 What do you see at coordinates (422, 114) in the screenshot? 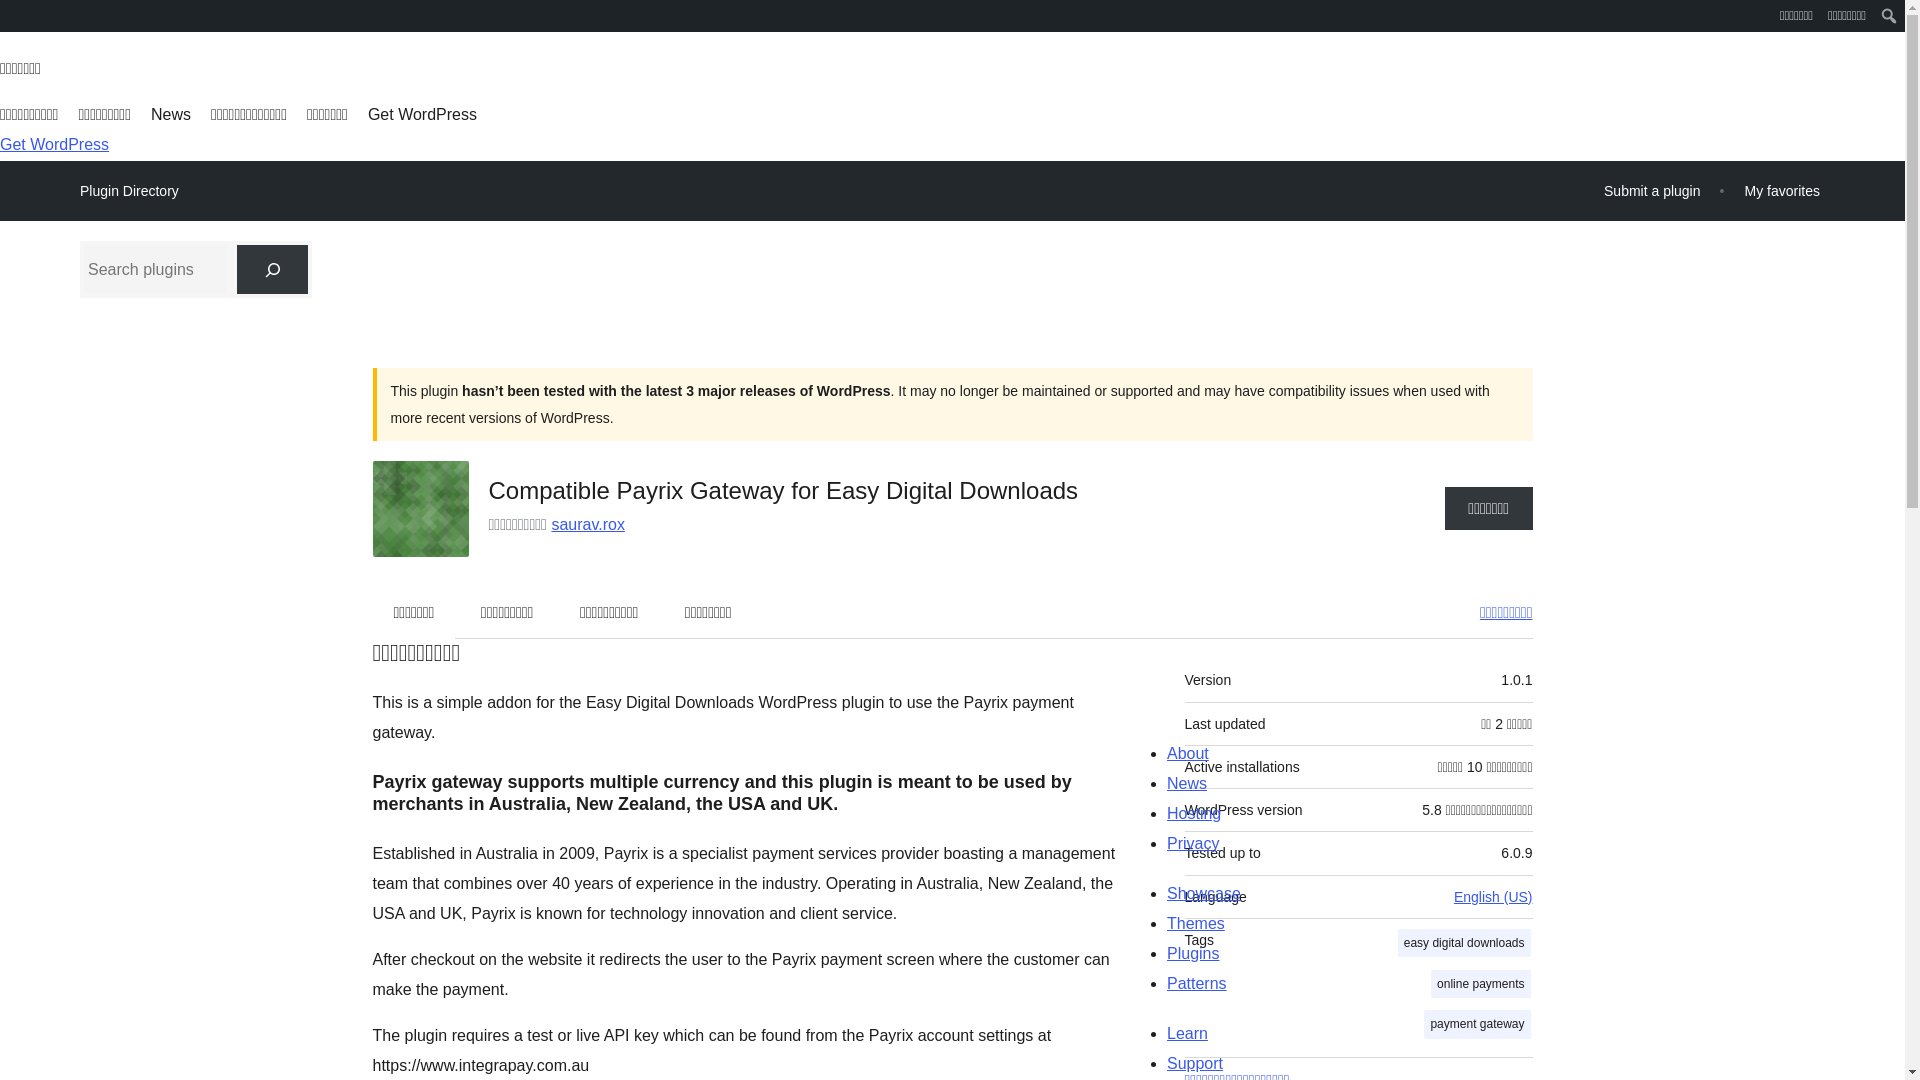
I see `Get WordPress` at bounding box center [422, 114].